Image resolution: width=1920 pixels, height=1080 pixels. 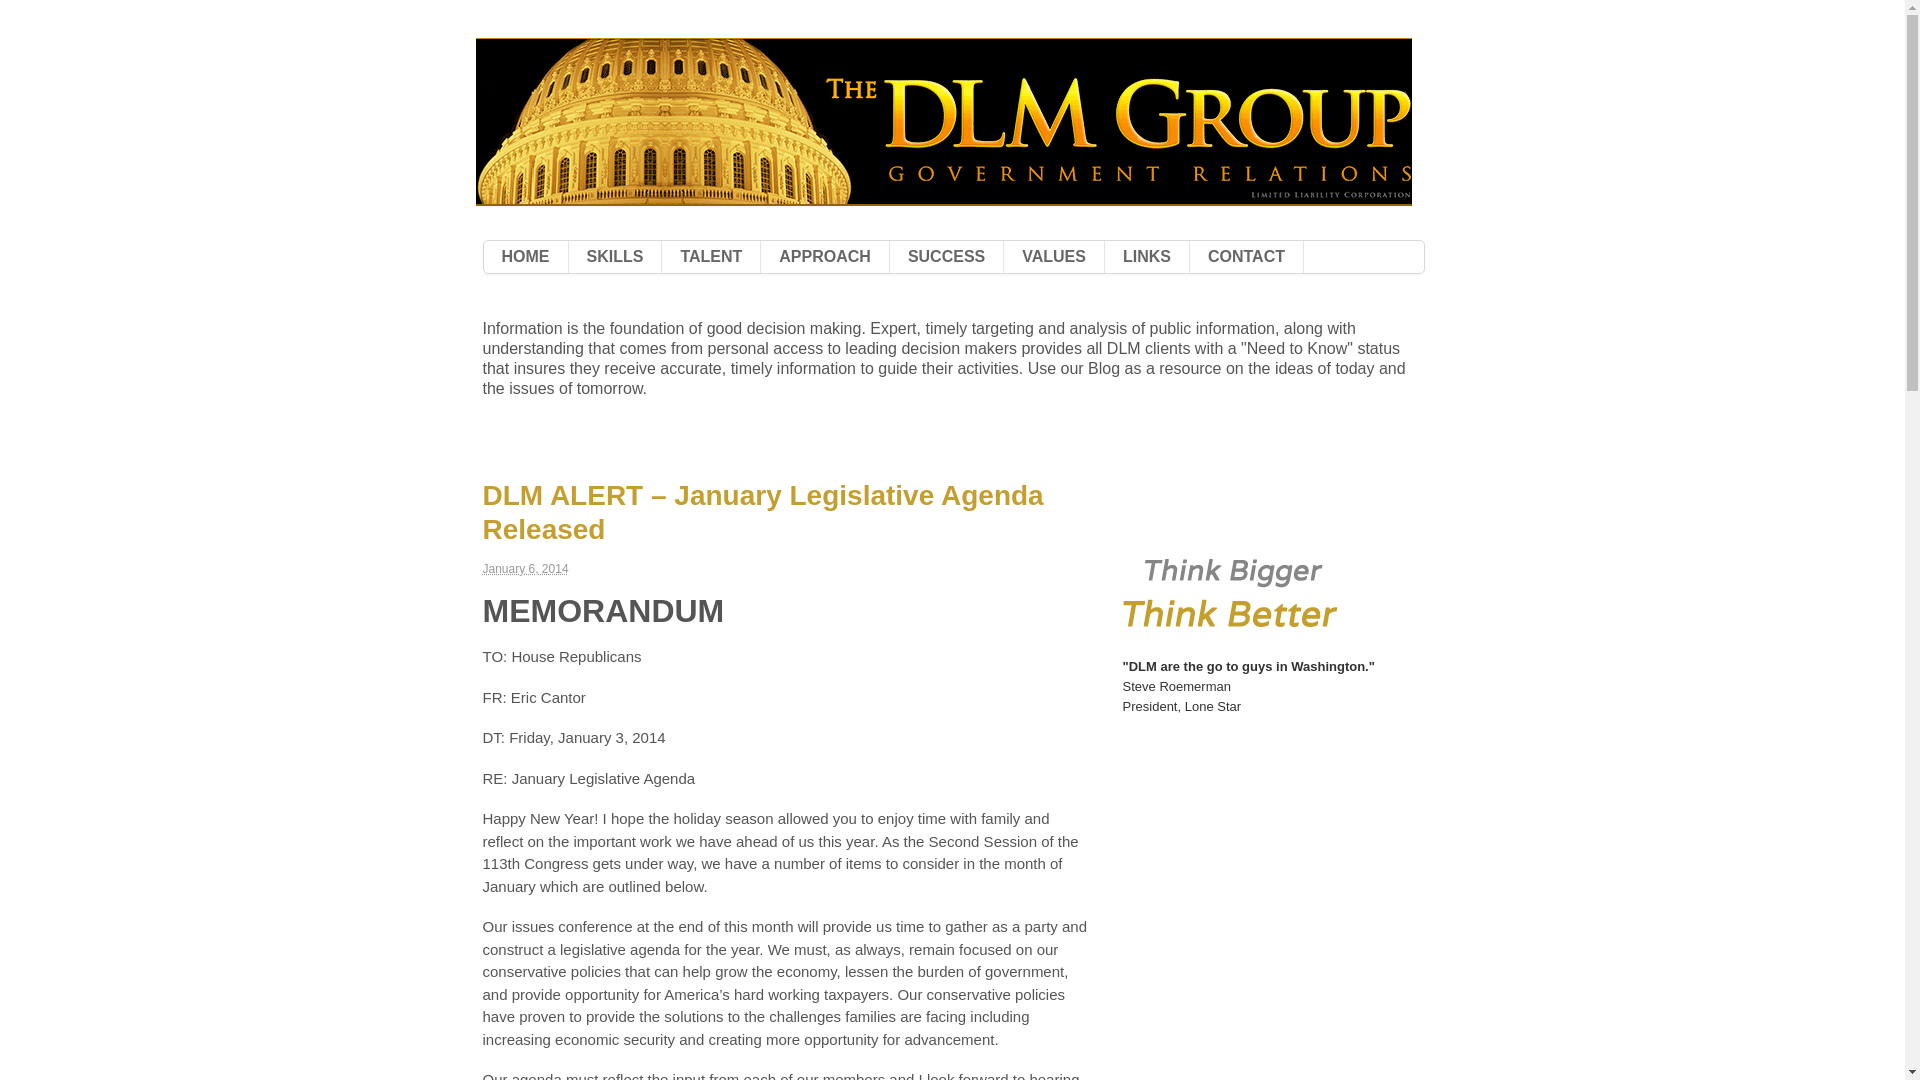 I want to click on APPROACH, so click(x=824, y=256).